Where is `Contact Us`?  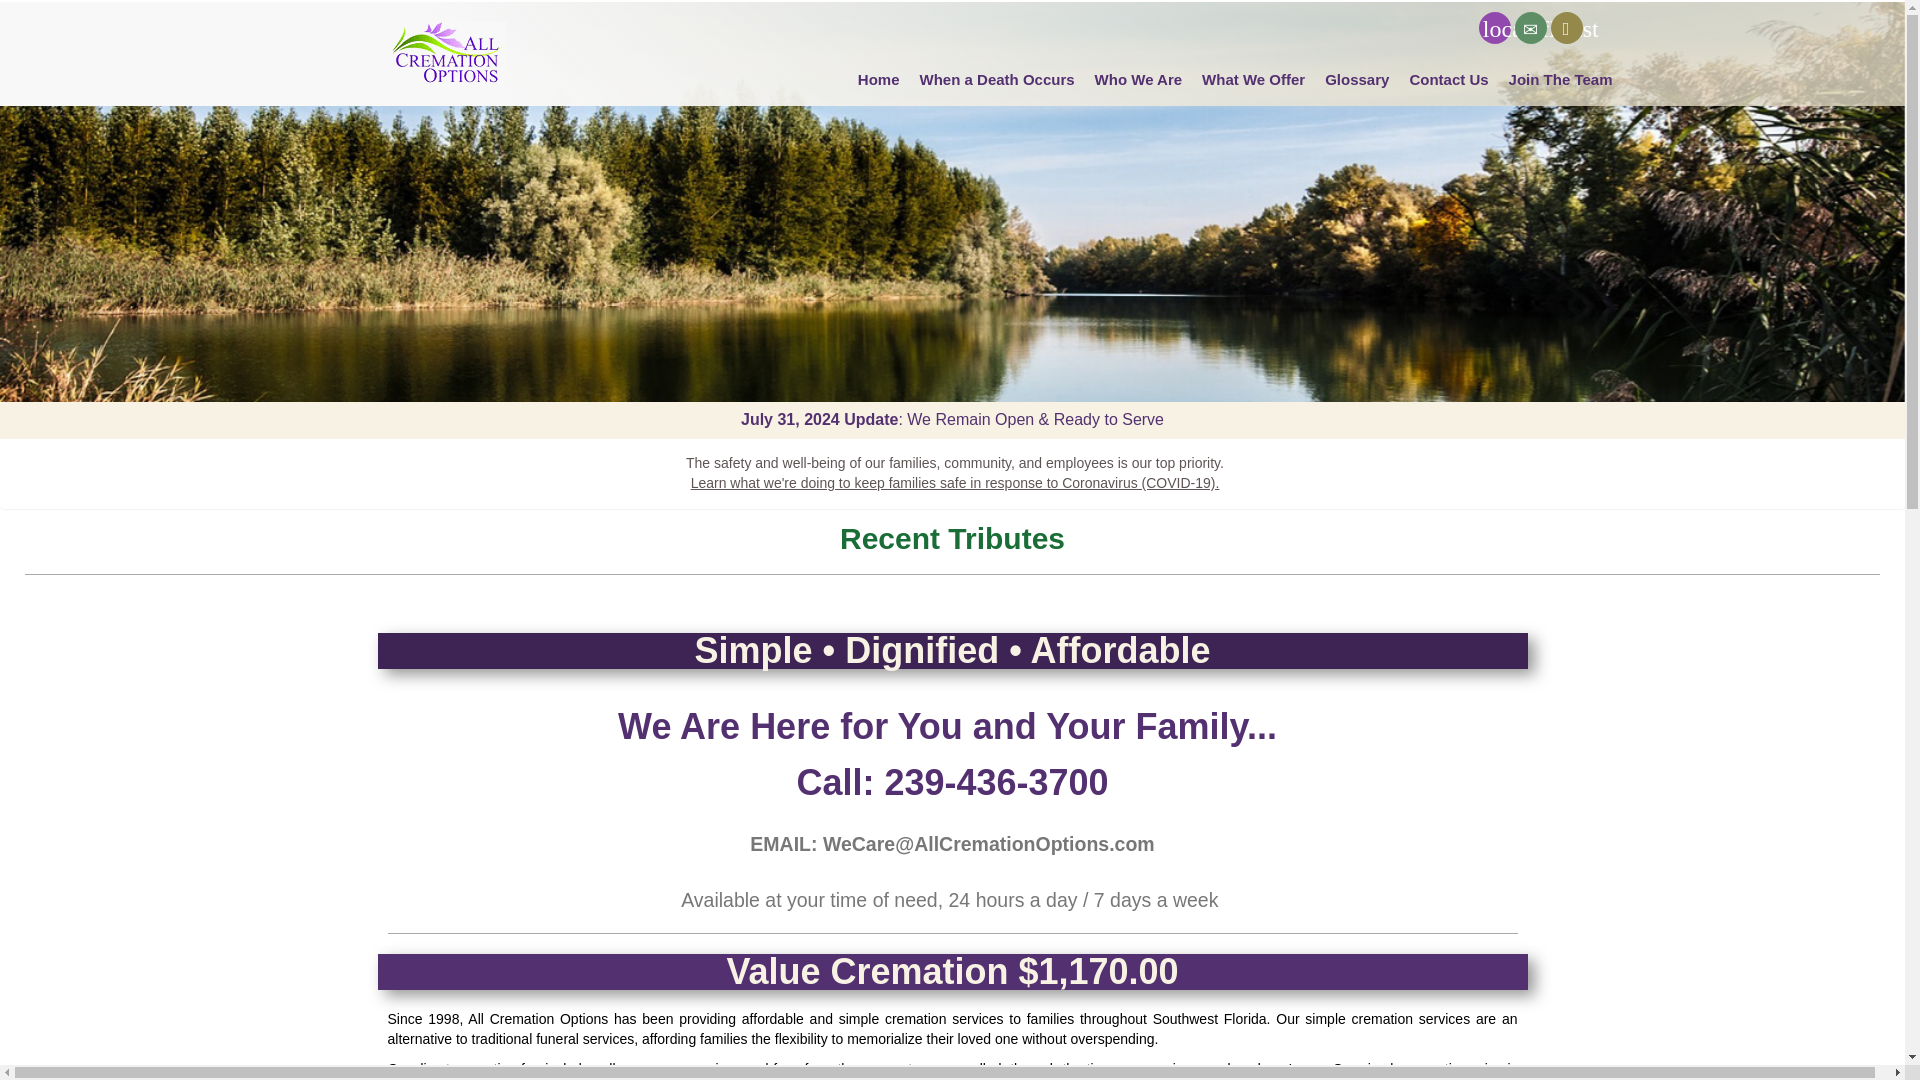
Contact Us is located at coordinates (1530, 28).